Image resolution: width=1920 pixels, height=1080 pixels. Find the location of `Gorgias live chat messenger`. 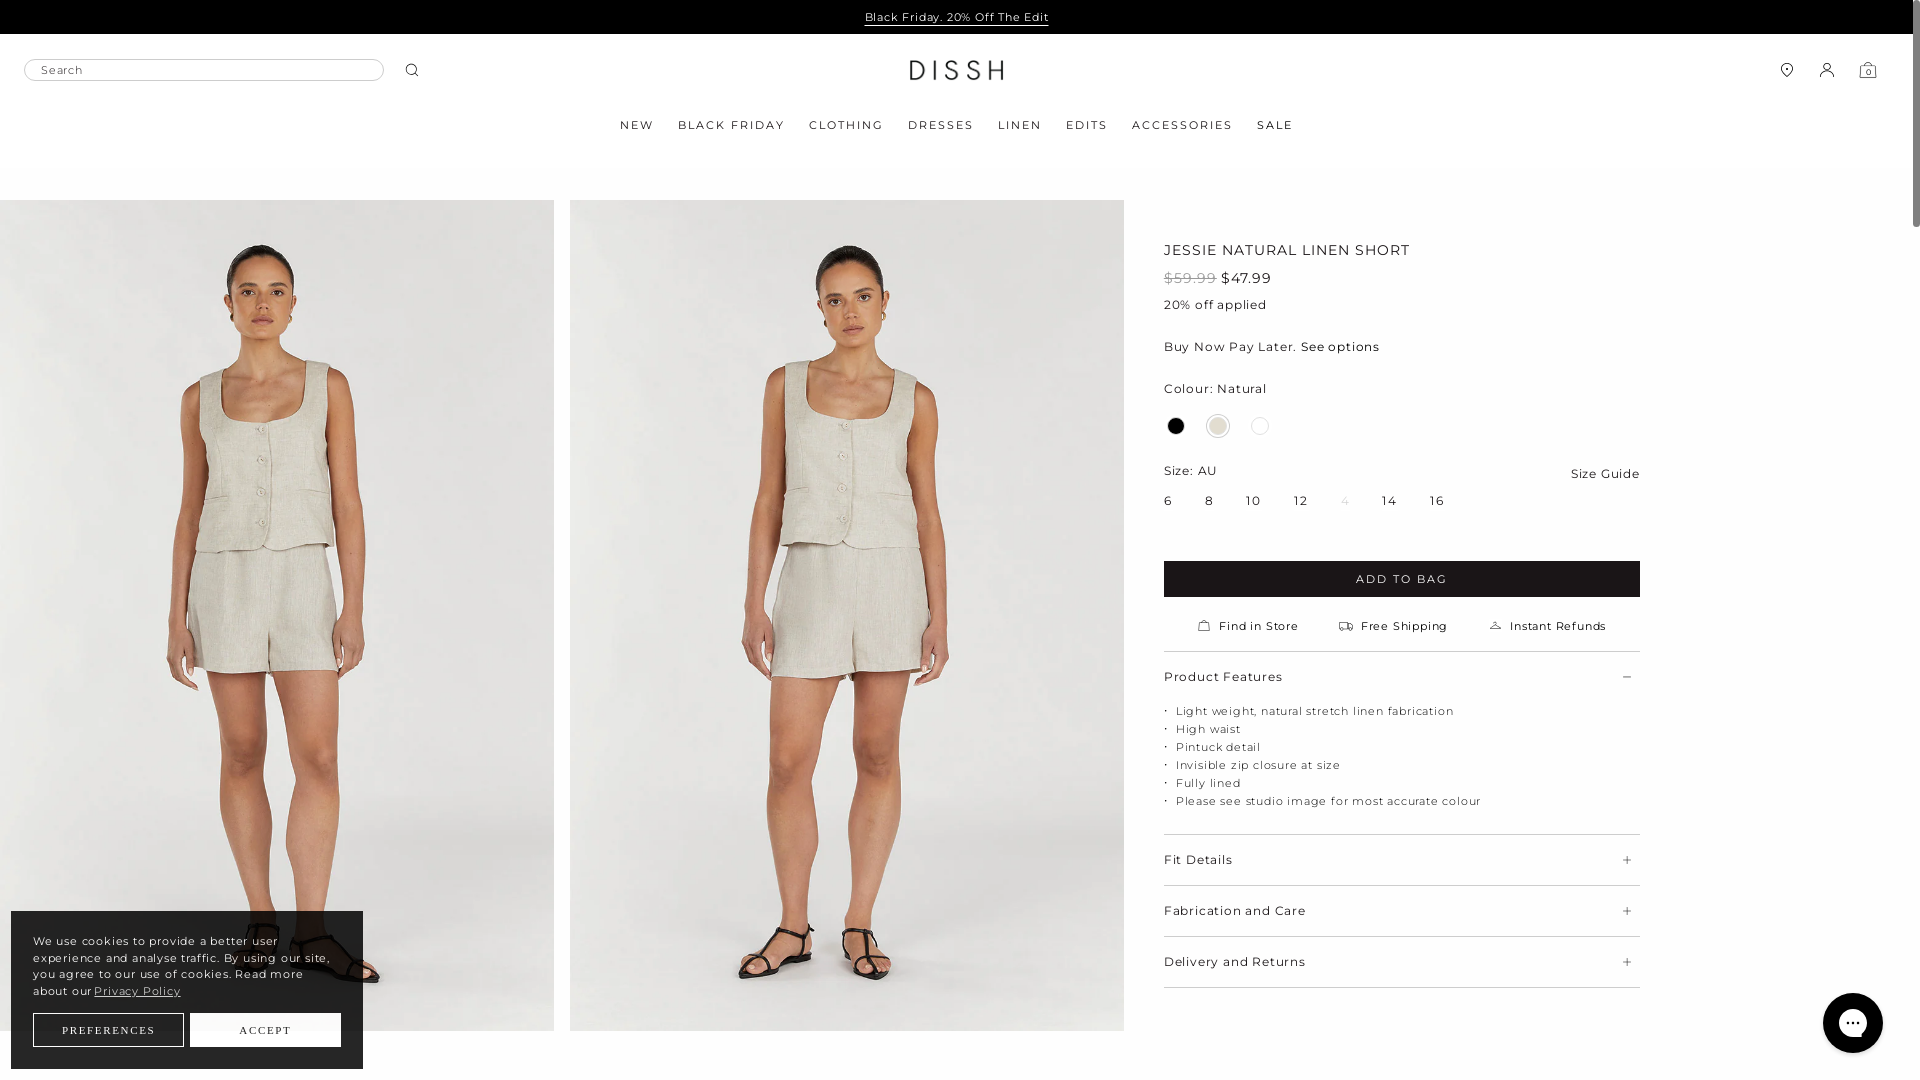

Gorgias live chat messenger is located at coordinates (1853, 1023).